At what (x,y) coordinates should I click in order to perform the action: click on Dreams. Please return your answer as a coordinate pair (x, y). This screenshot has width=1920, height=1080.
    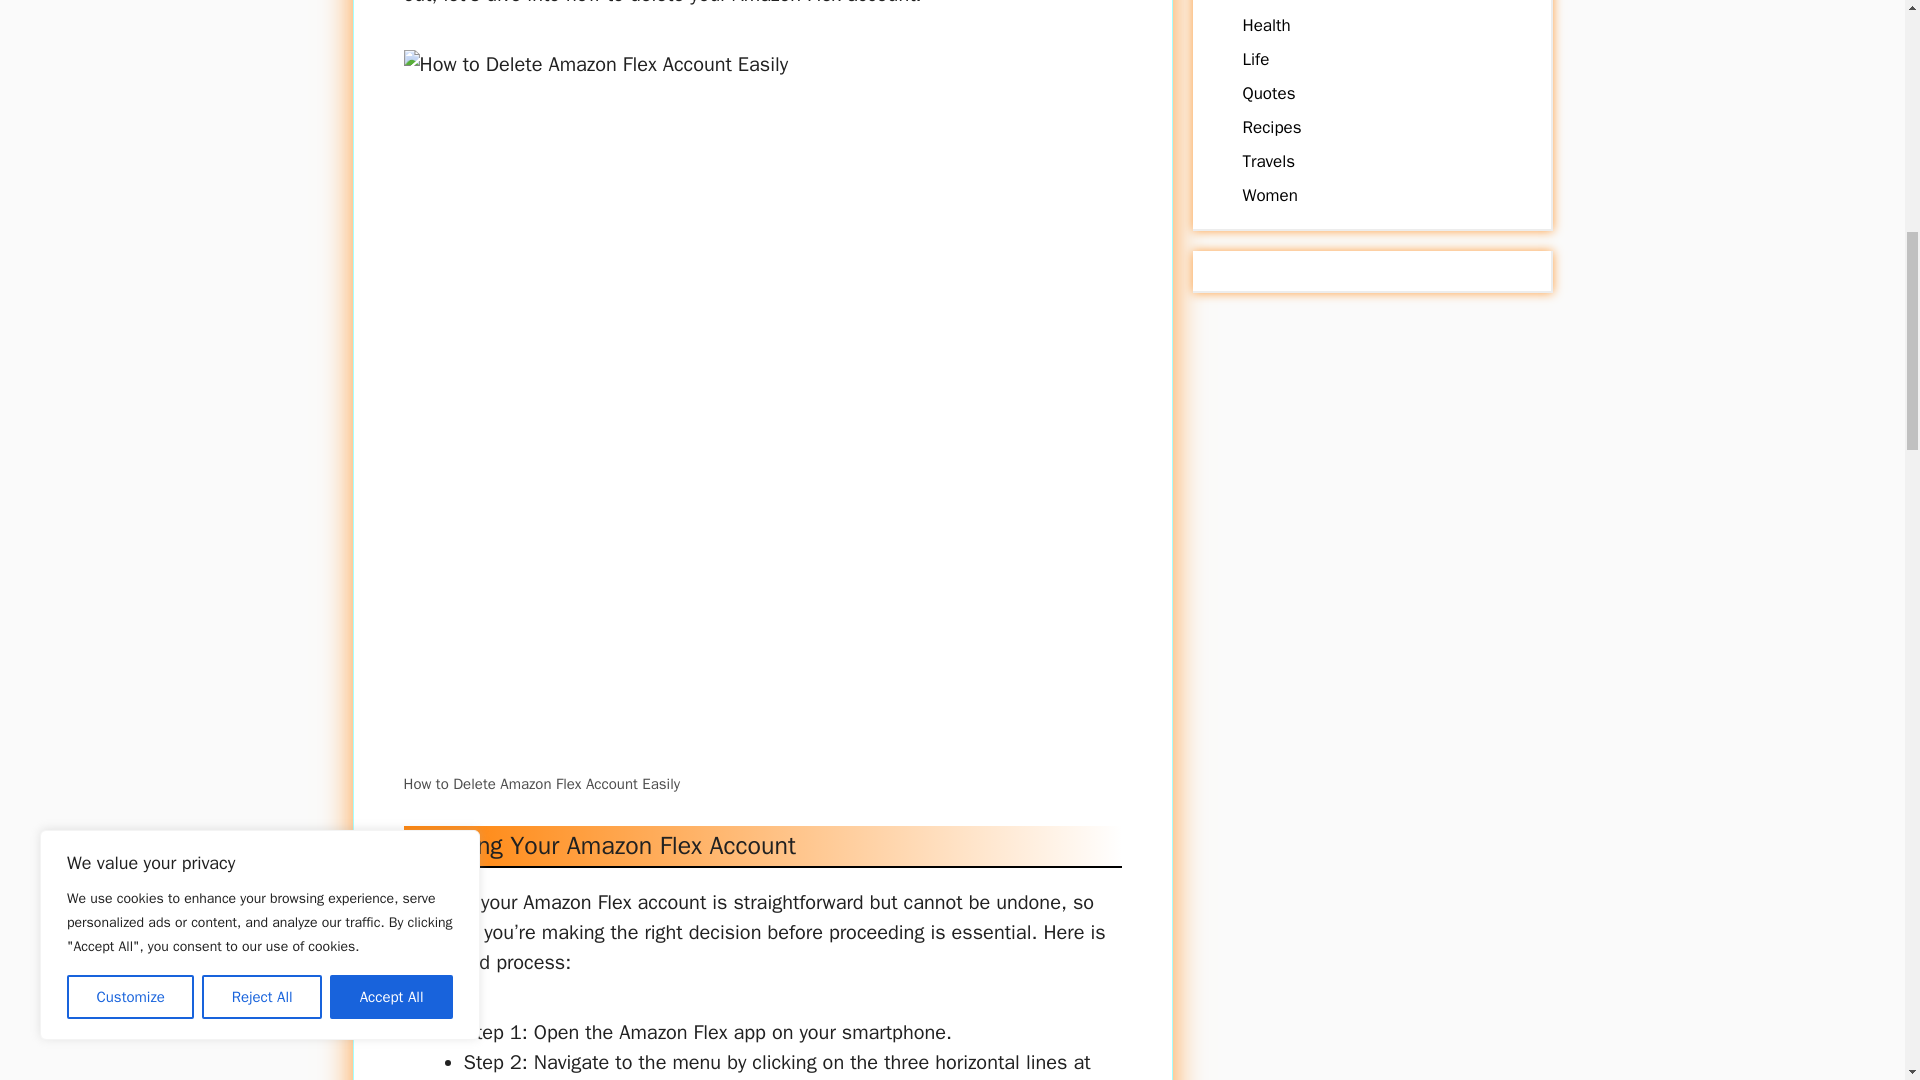
    Looking at the image, I should click on (1270, 1).